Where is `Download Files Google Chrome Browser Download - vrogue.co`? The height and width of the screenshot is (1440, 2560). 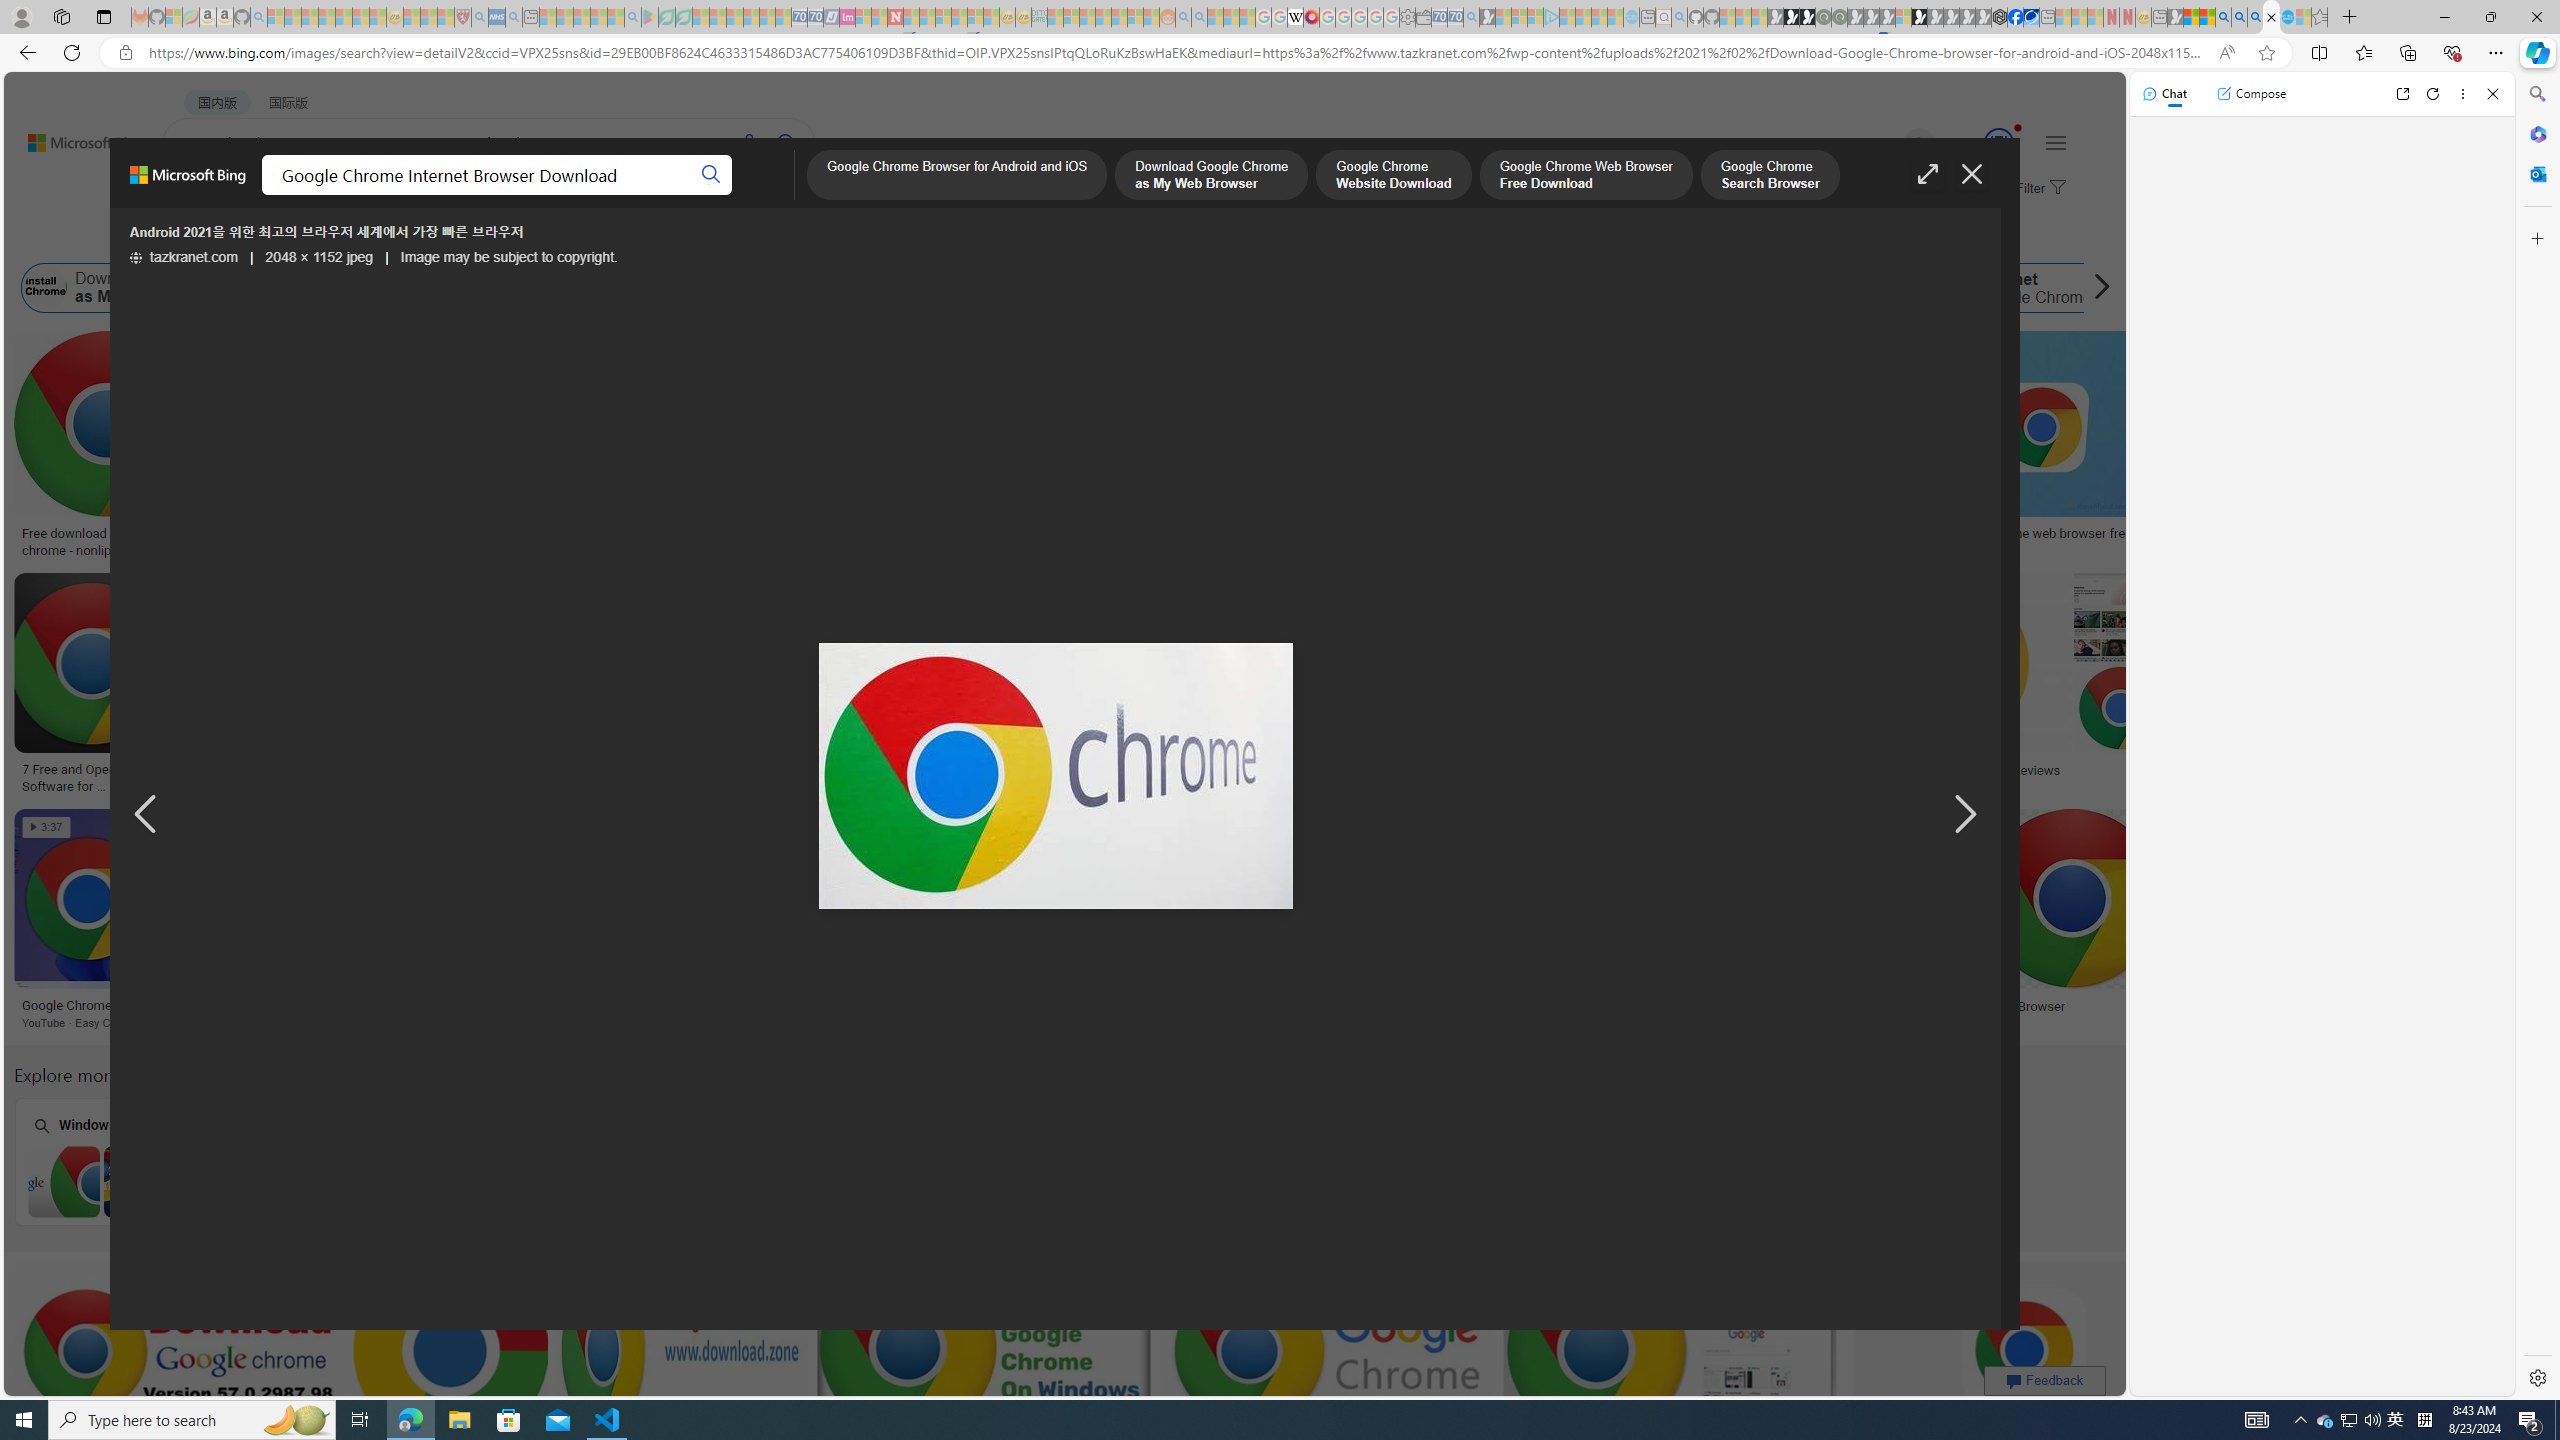
Download Files Google Chrome Browser Download - vrogue.co is located at coordinates (1260, 542).